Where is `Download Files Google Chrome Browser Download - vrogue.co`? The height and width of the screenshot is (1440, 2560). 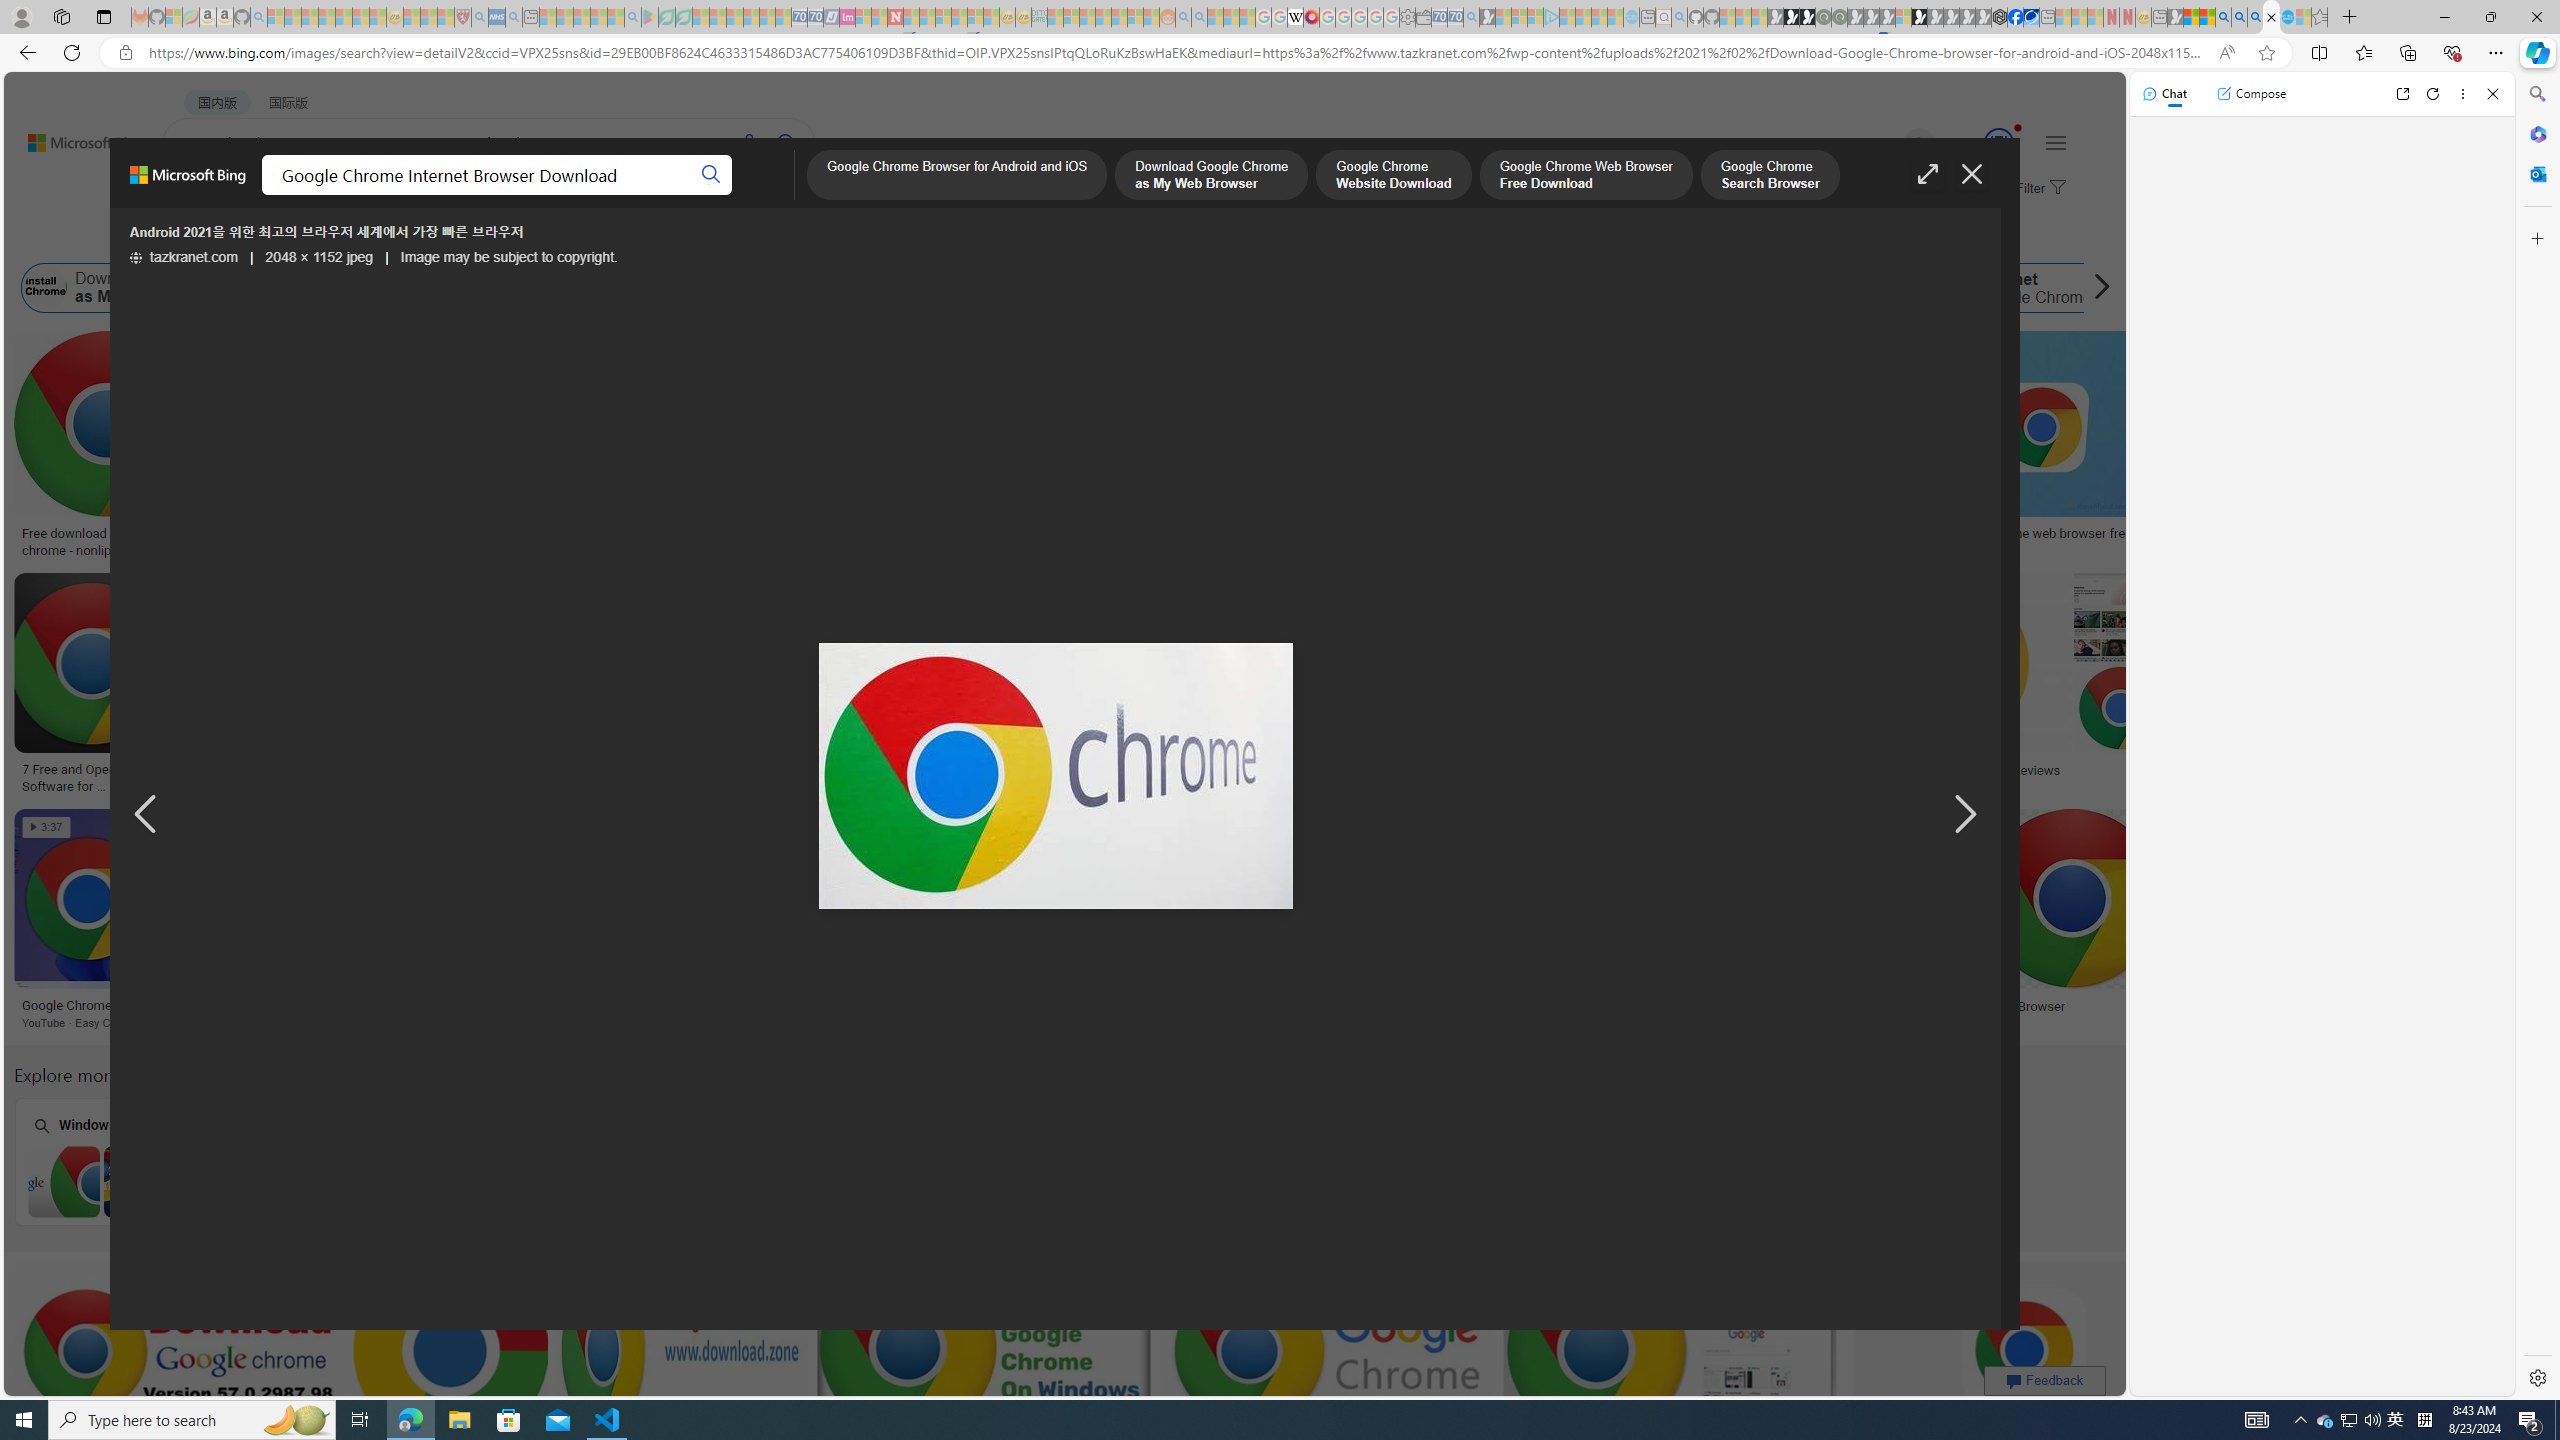
Download Files Google Chrome Browser Download - vrogue.co is located at coordinates (1260, 542).